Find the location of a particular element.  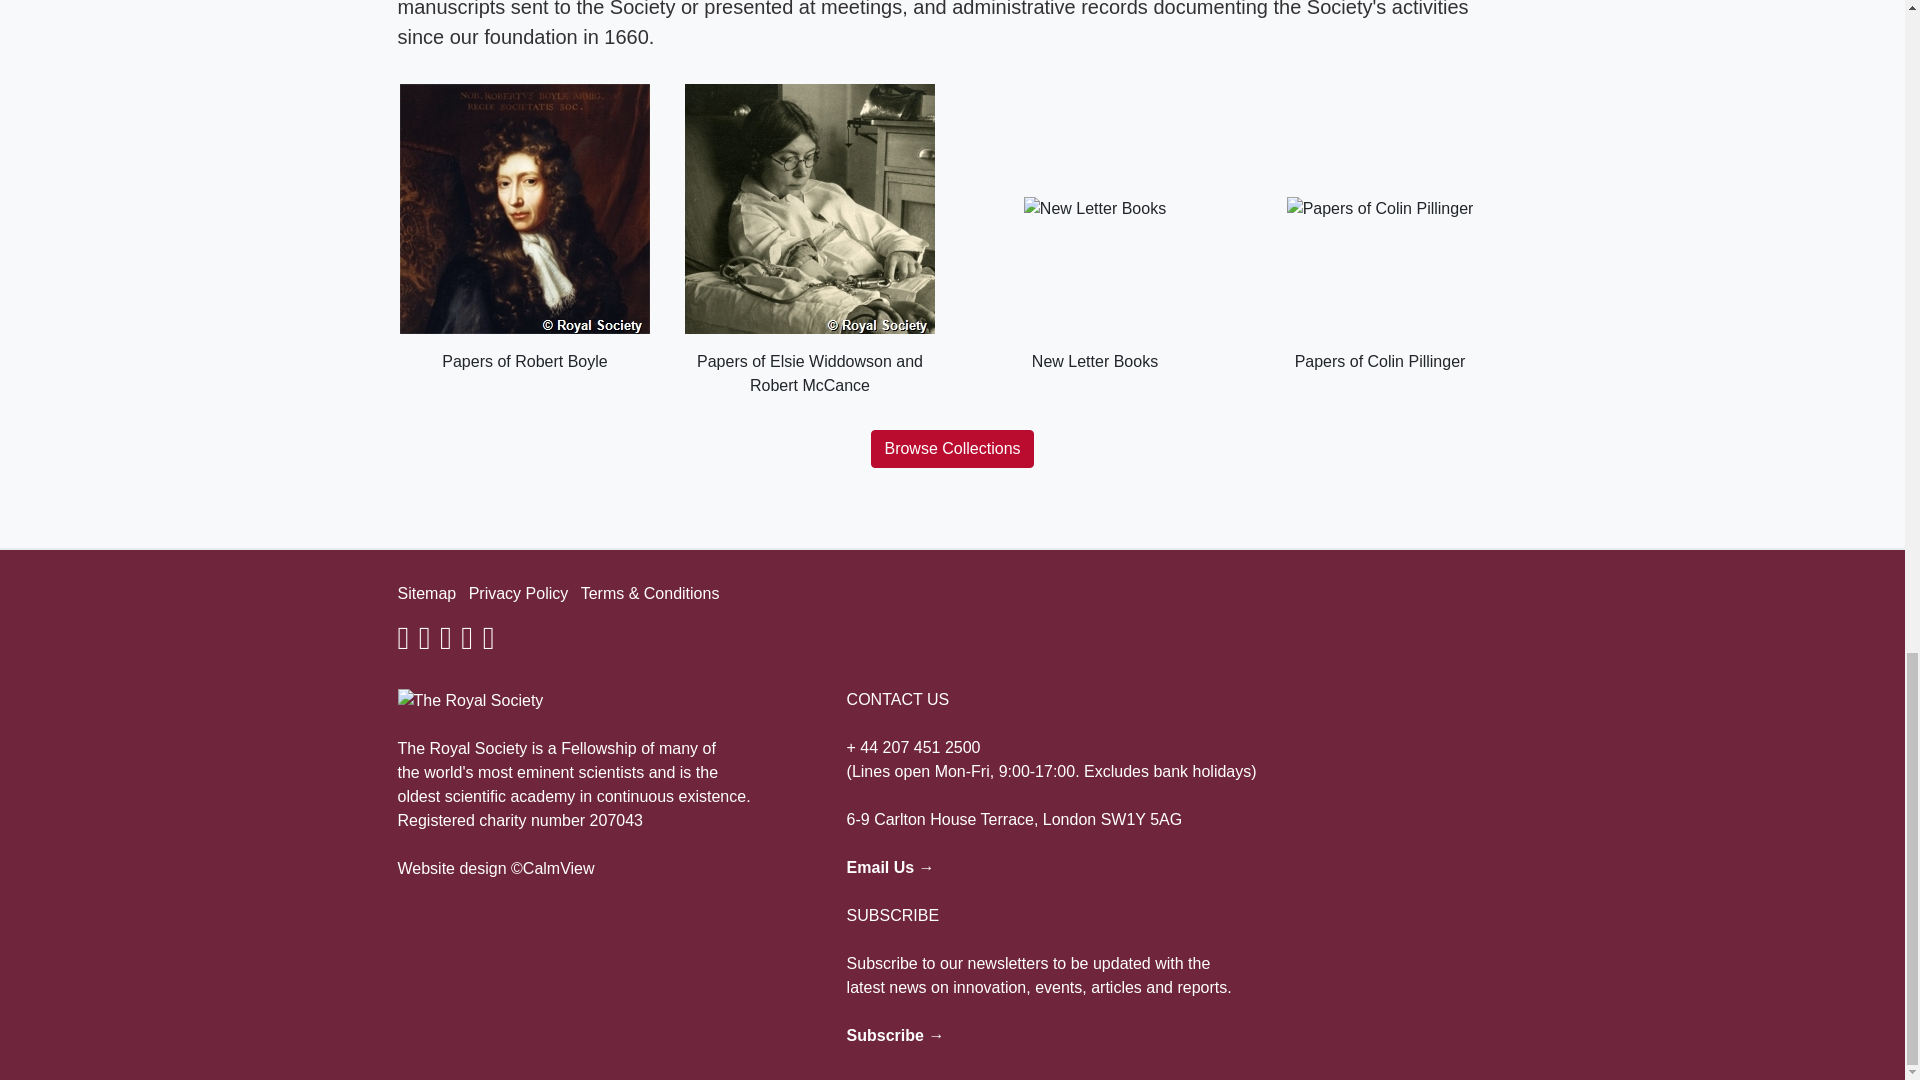

Browse Collections is located at coordinates (952, 448).